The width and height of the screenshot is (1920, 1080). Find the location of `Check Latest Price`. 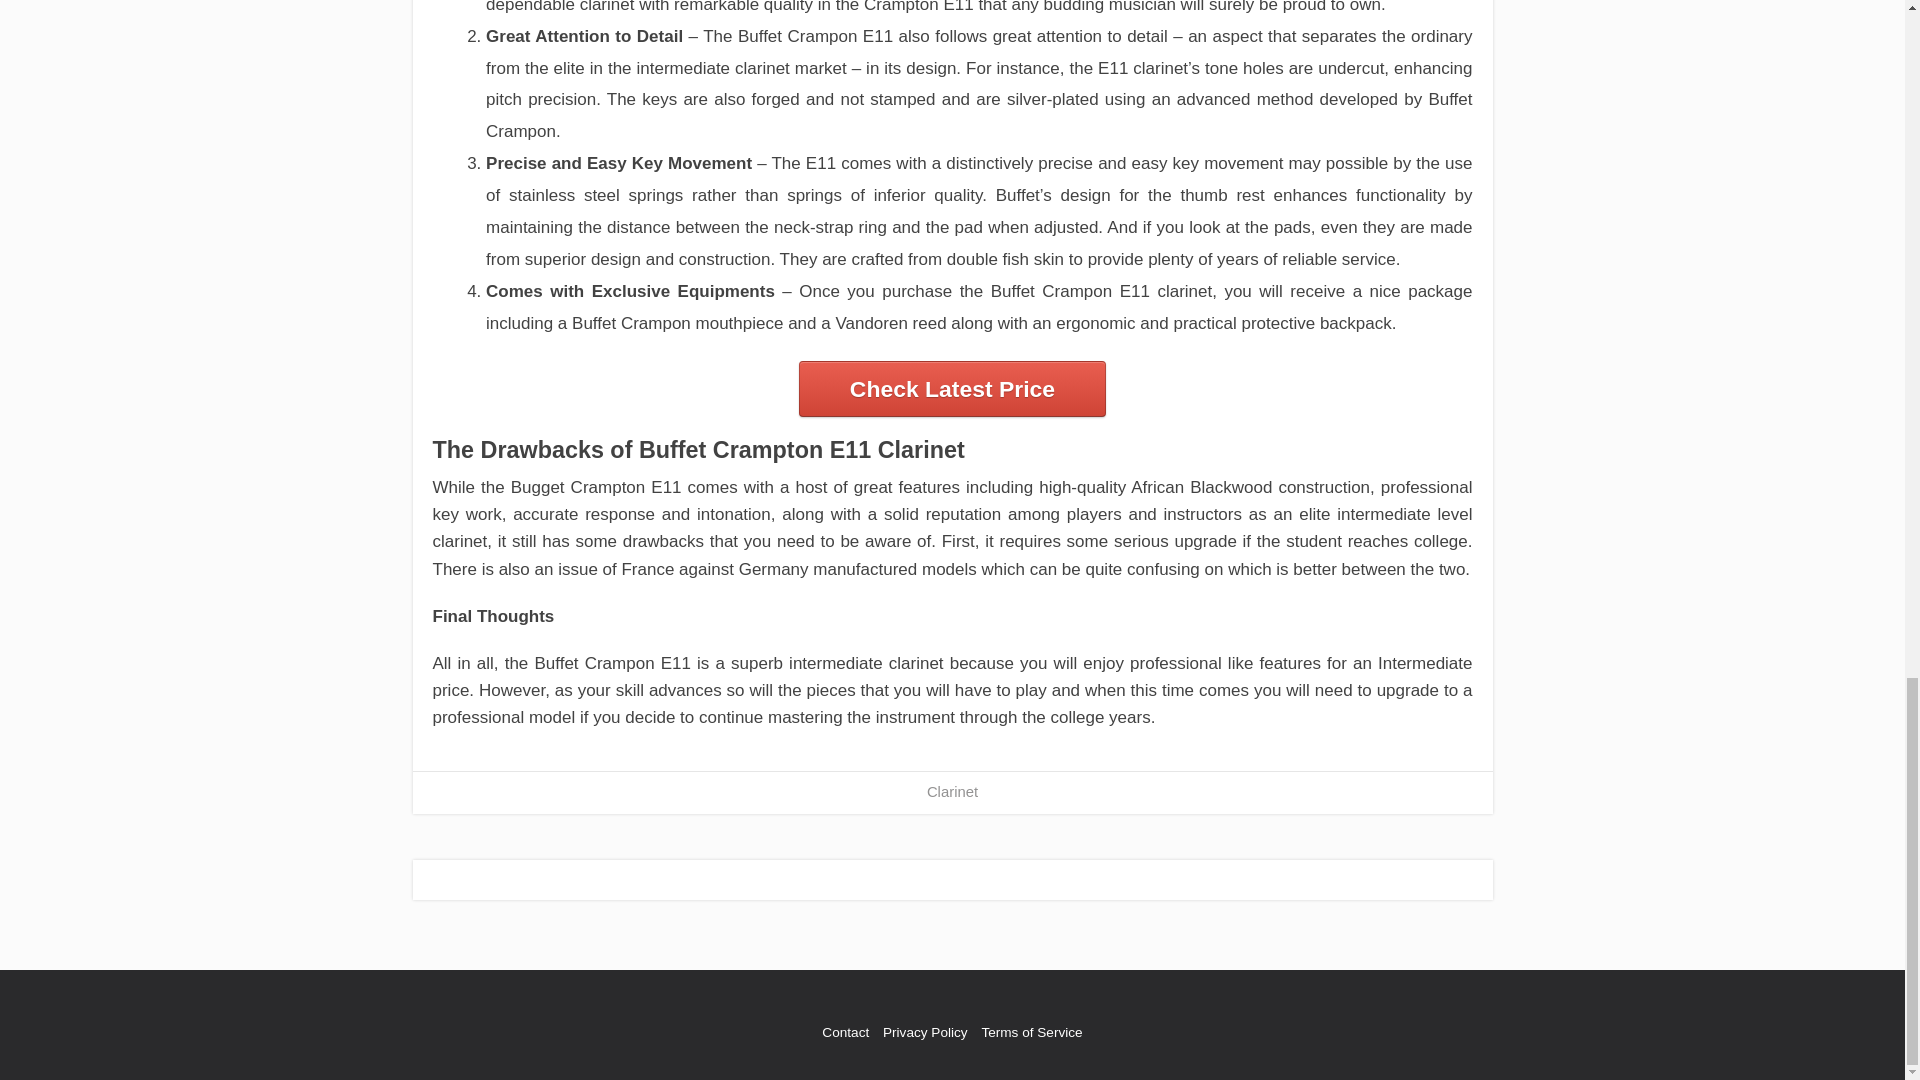

Check Latest Price is located at coordinates (952, 388).